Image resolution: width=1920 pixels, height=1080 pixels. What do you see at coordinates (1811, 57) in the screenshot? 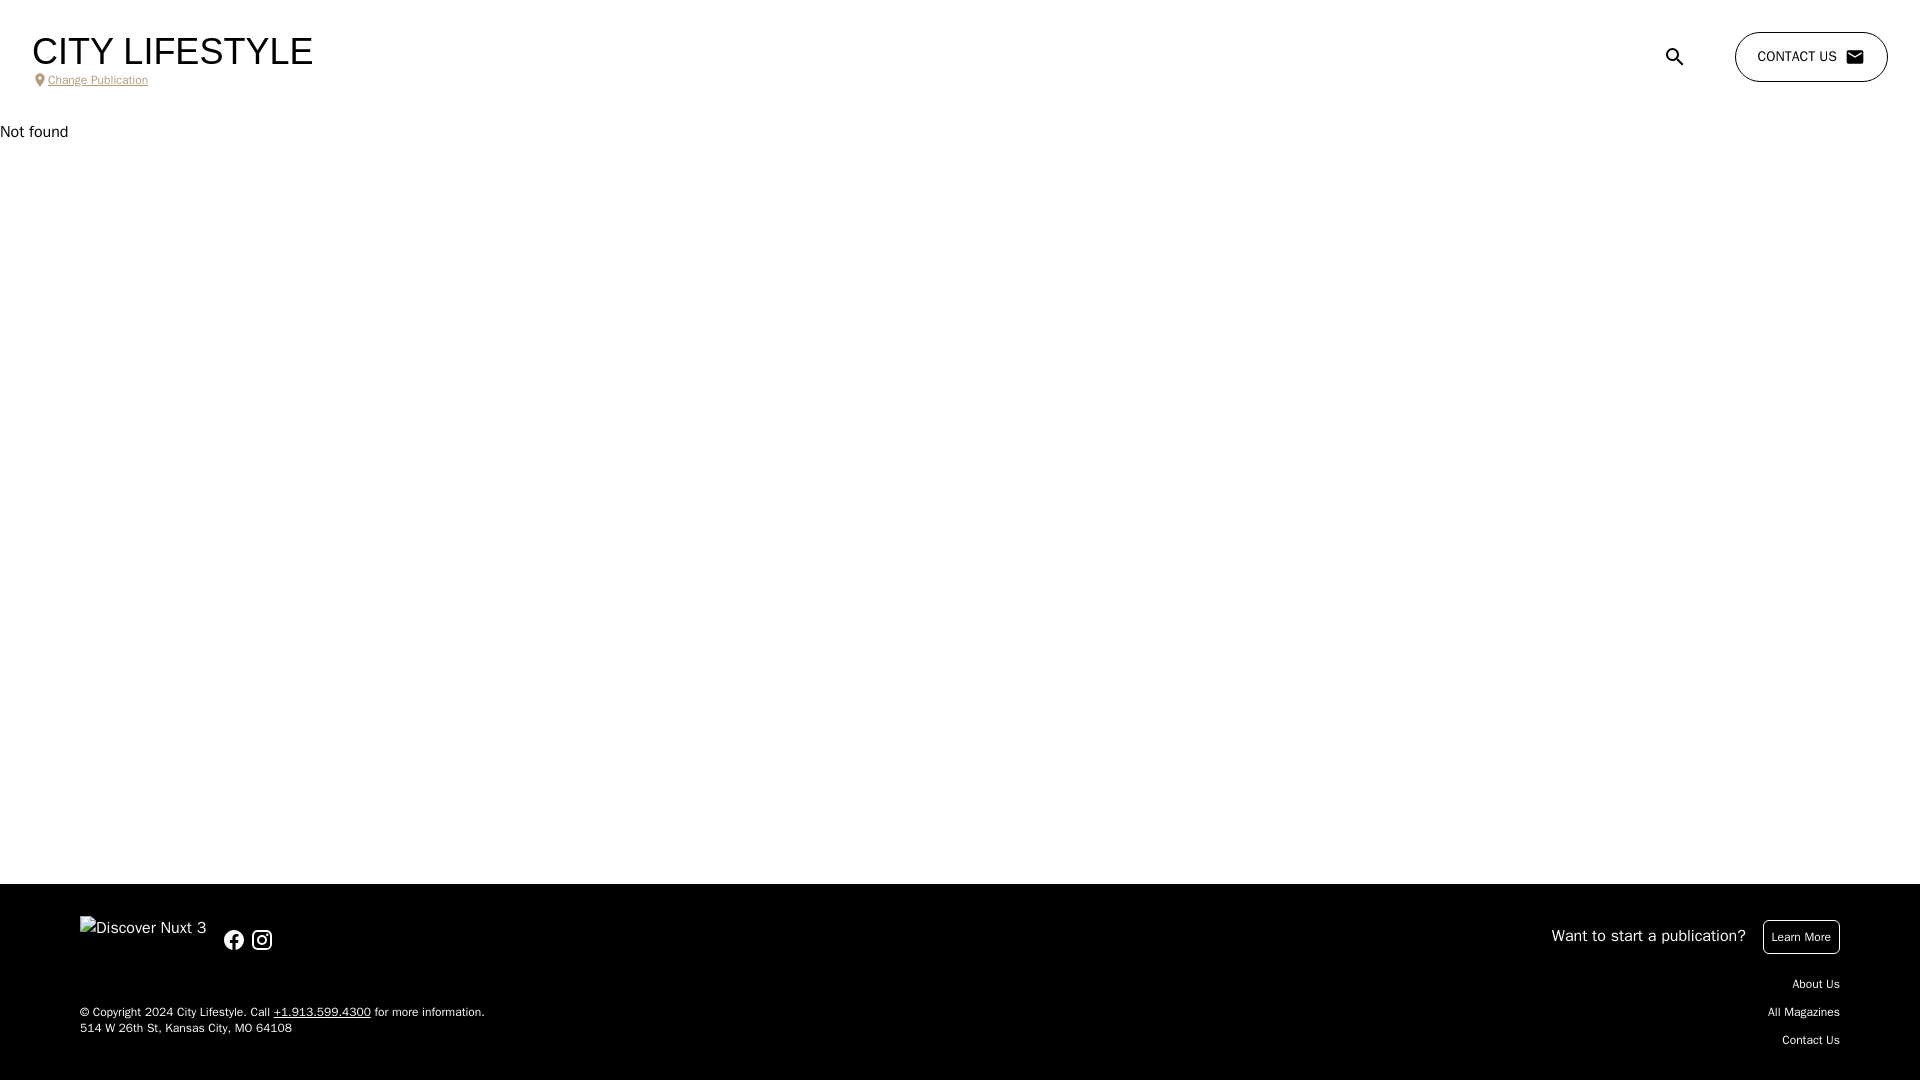
I see `CONTACT US` at bounding box center [1811, 57].